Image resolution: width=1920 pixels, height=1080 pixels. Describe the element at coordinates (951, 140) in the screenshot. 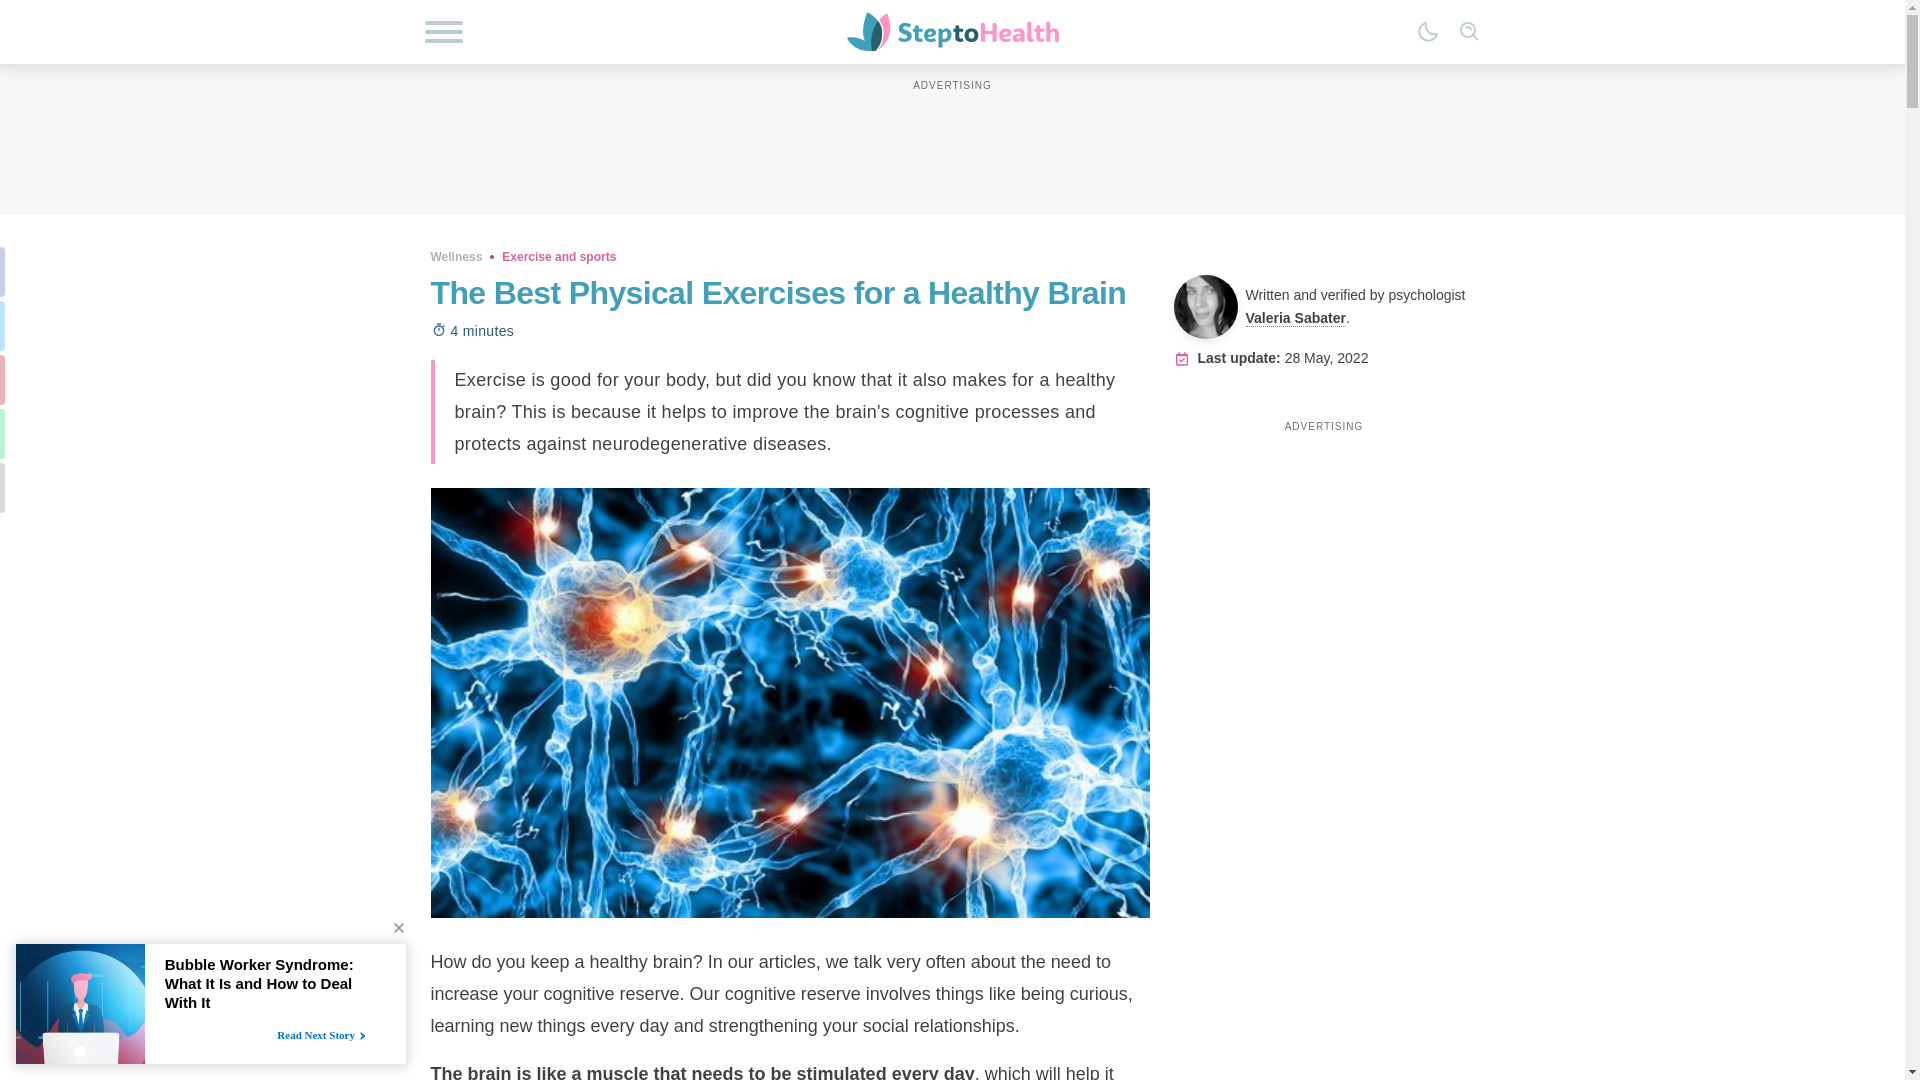

I see `3rd party ad content` at that location.